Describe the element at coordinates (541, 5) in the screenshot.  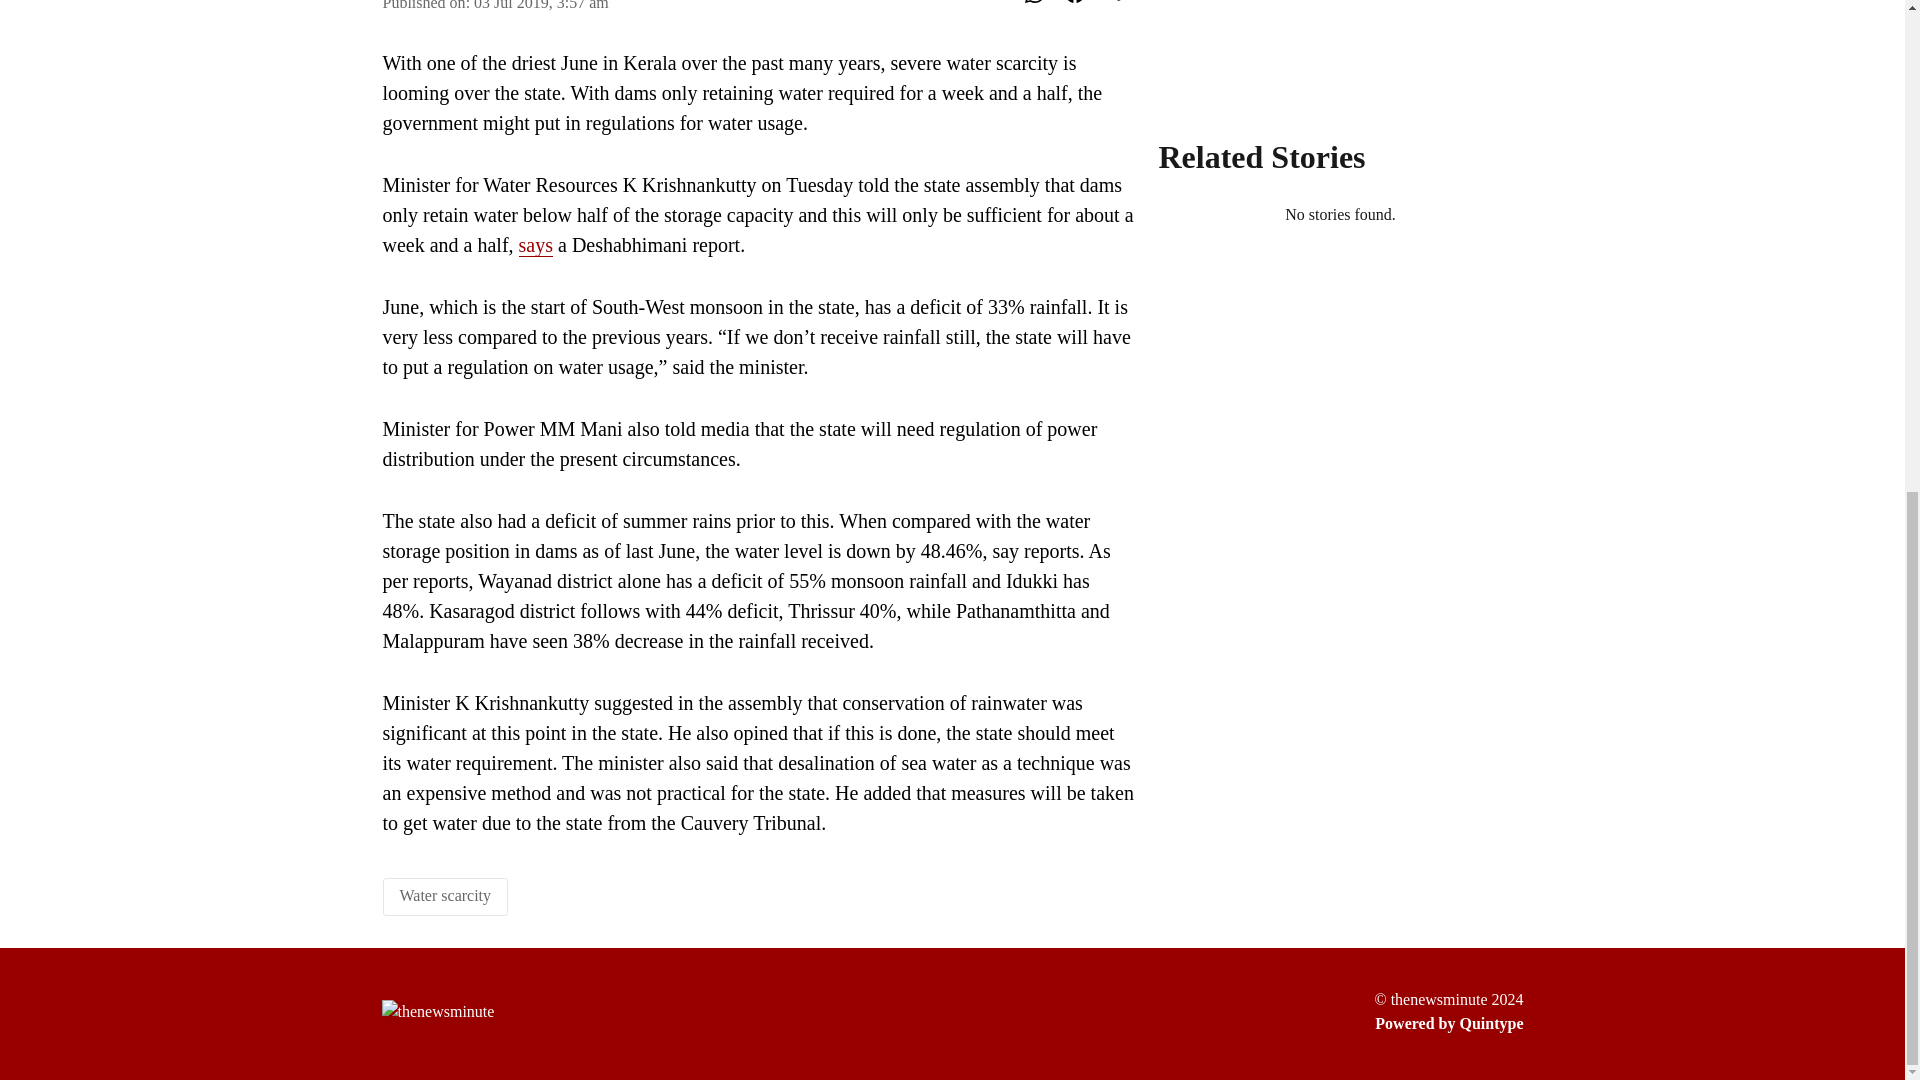
I see `2019-07-03 03:57` at that location.